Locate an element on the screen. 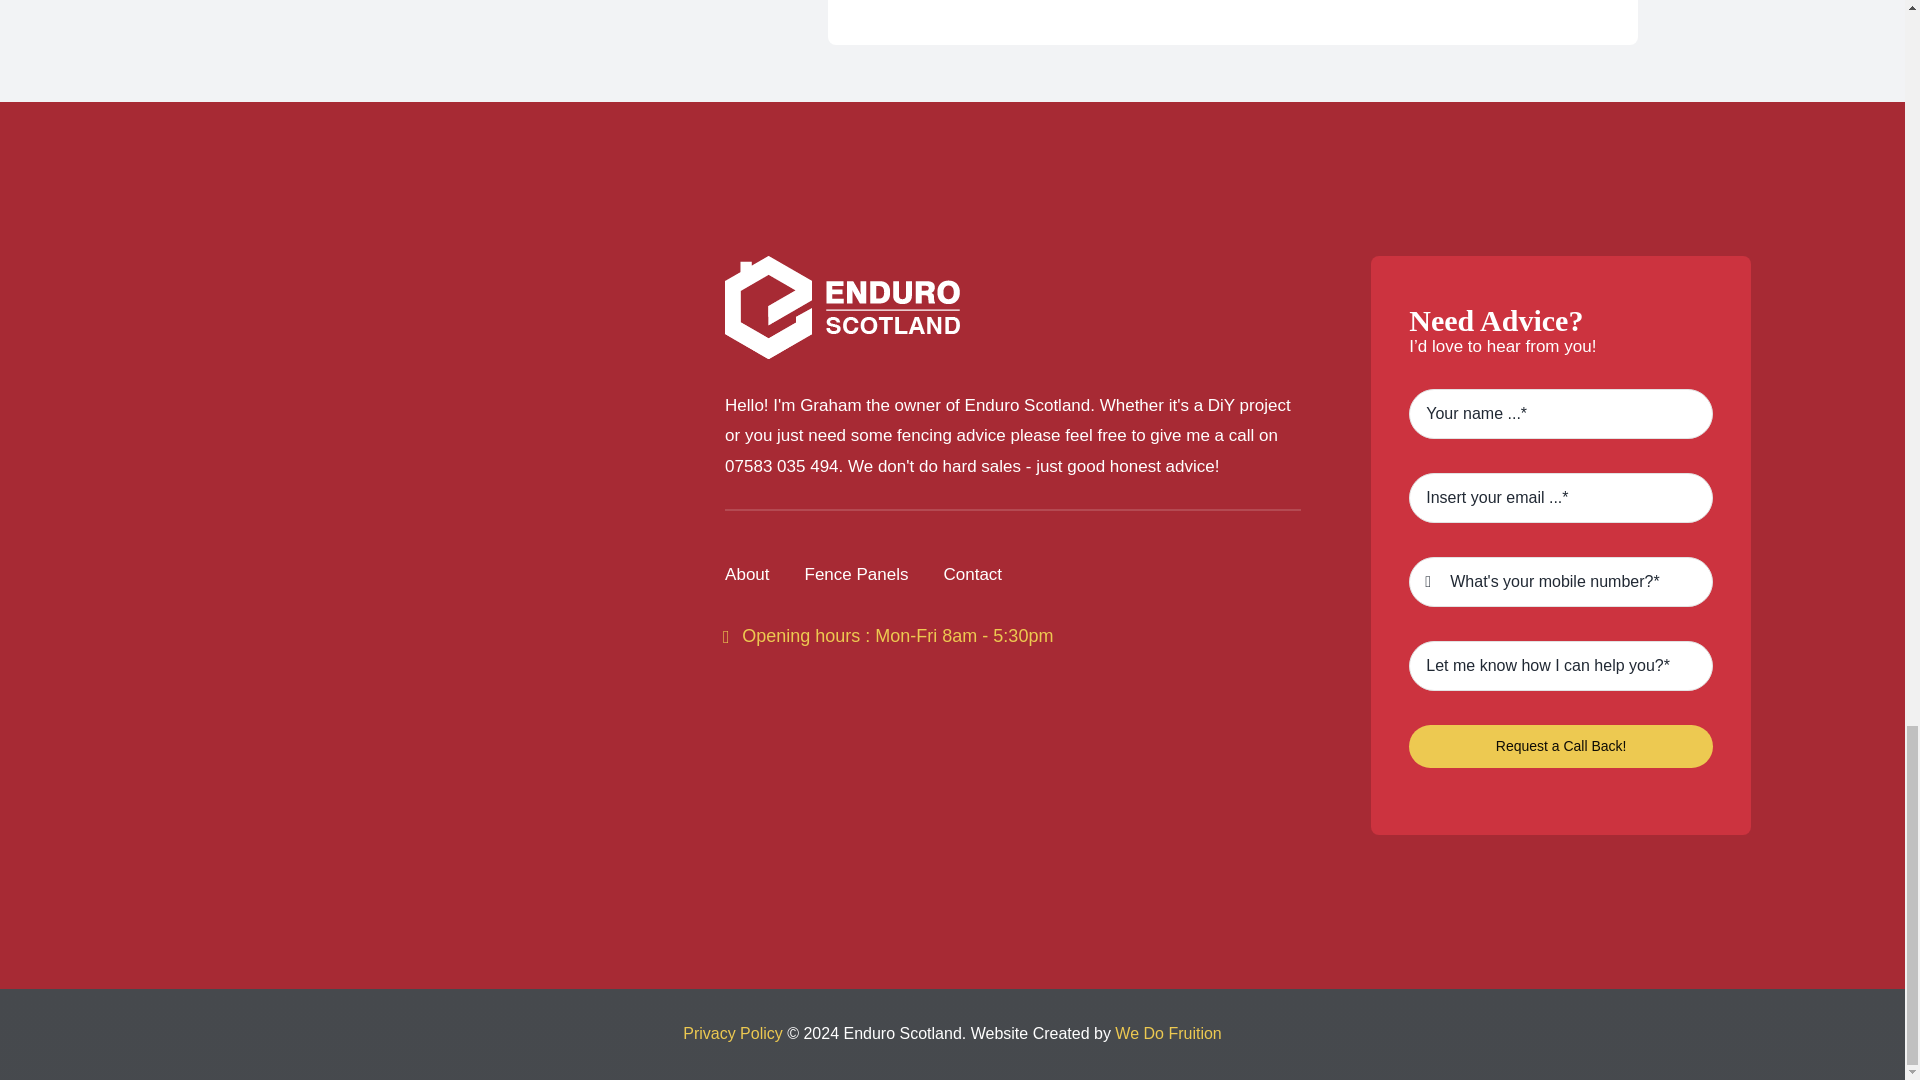 Image resolution: width=1920 pixels, height=1080 pixels. Request a Call Back! is located at coordinates (1560, 746).